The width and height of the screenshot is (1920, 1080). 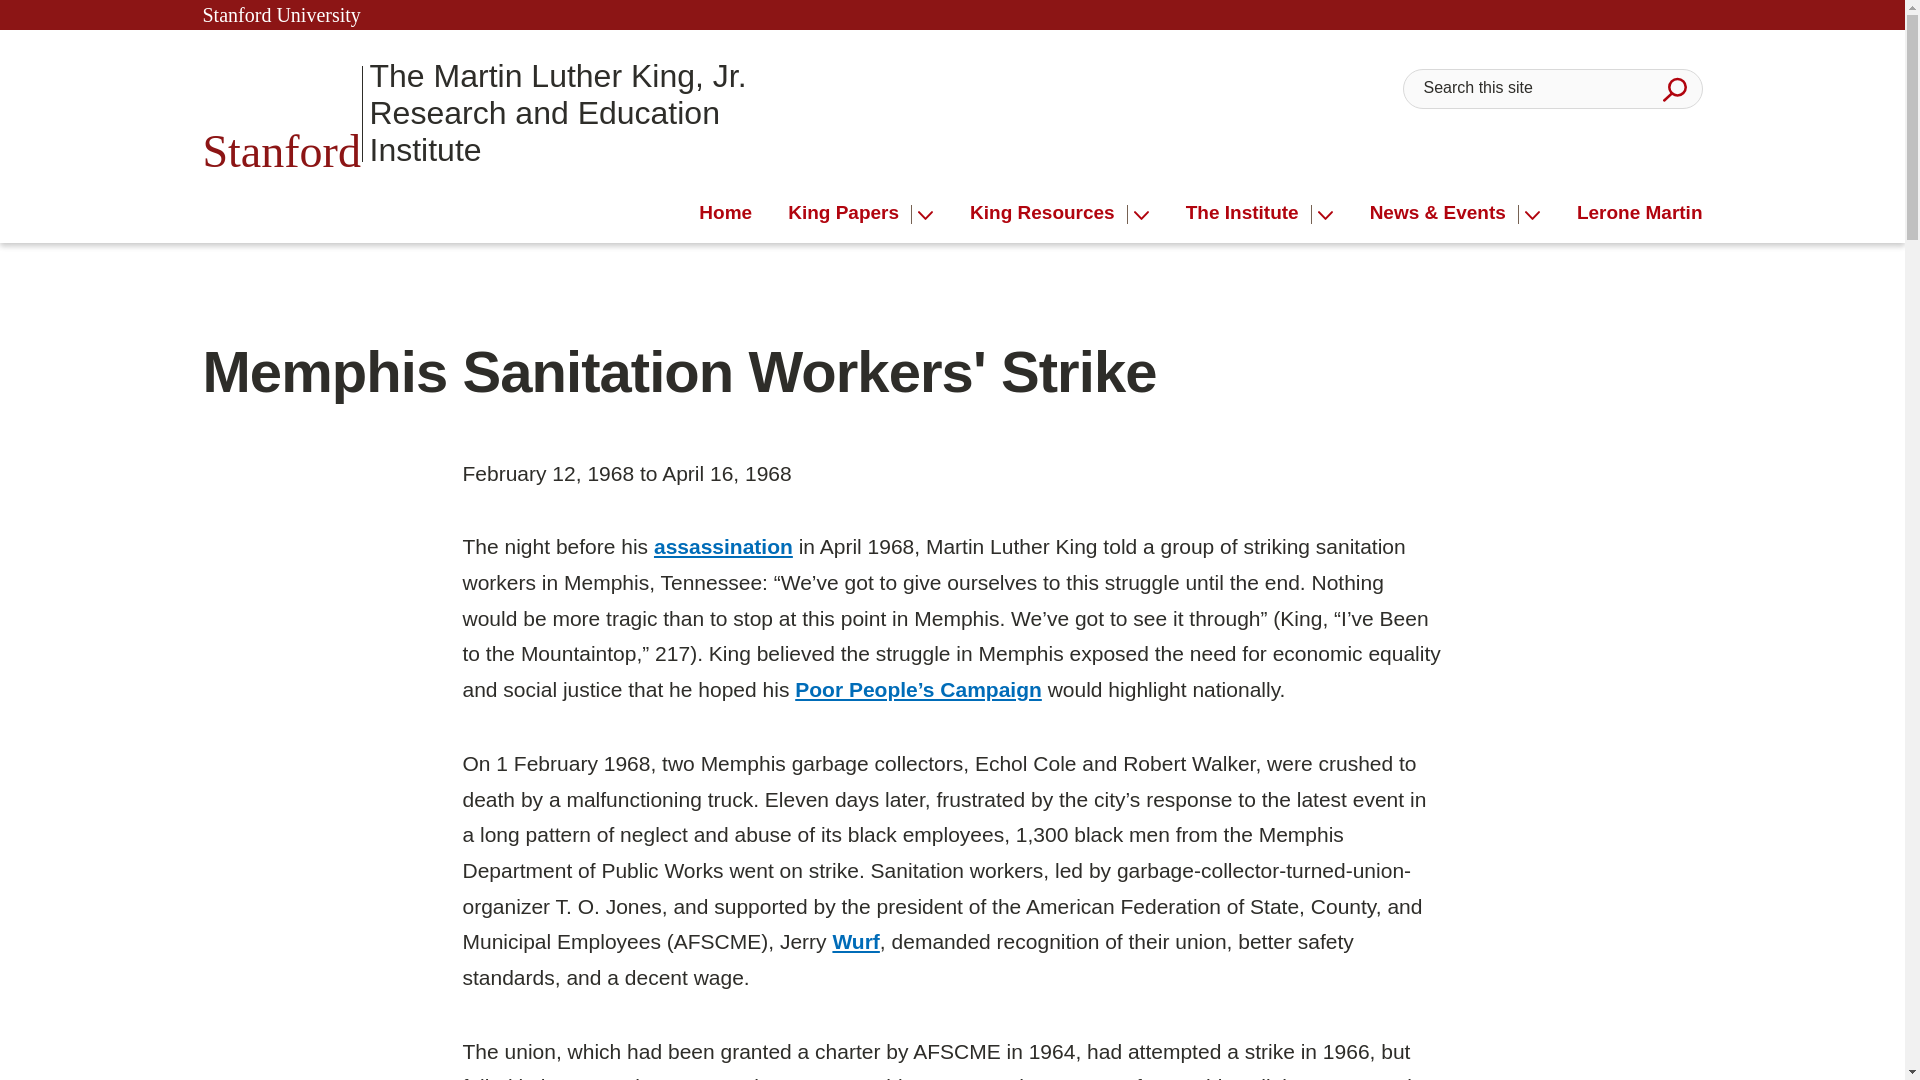 What do you see at coordinates (918, 689) in the screenshot?
I see `Poor People's Campaign` at bounding box center [918, 689].